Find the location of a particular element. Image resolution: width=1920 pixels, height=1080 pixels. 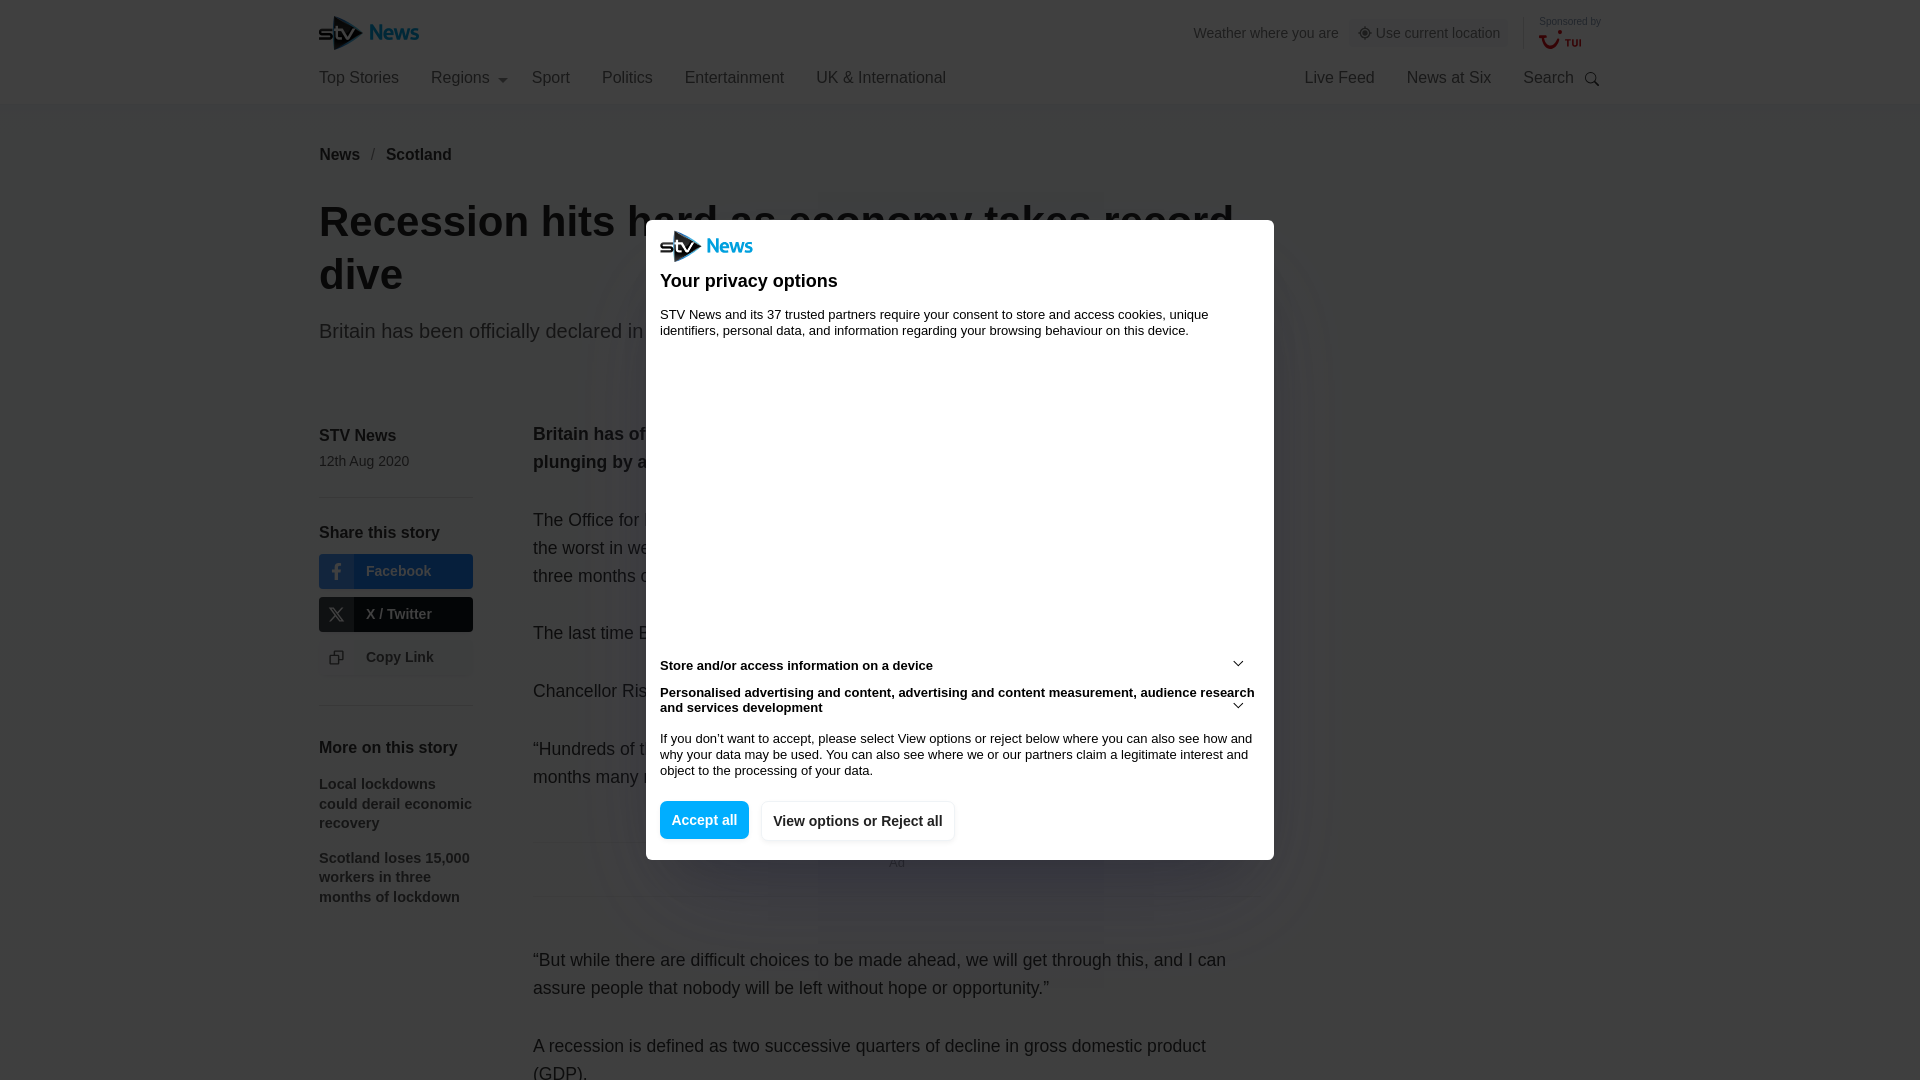

Regions is located at coordinates (469, 76).